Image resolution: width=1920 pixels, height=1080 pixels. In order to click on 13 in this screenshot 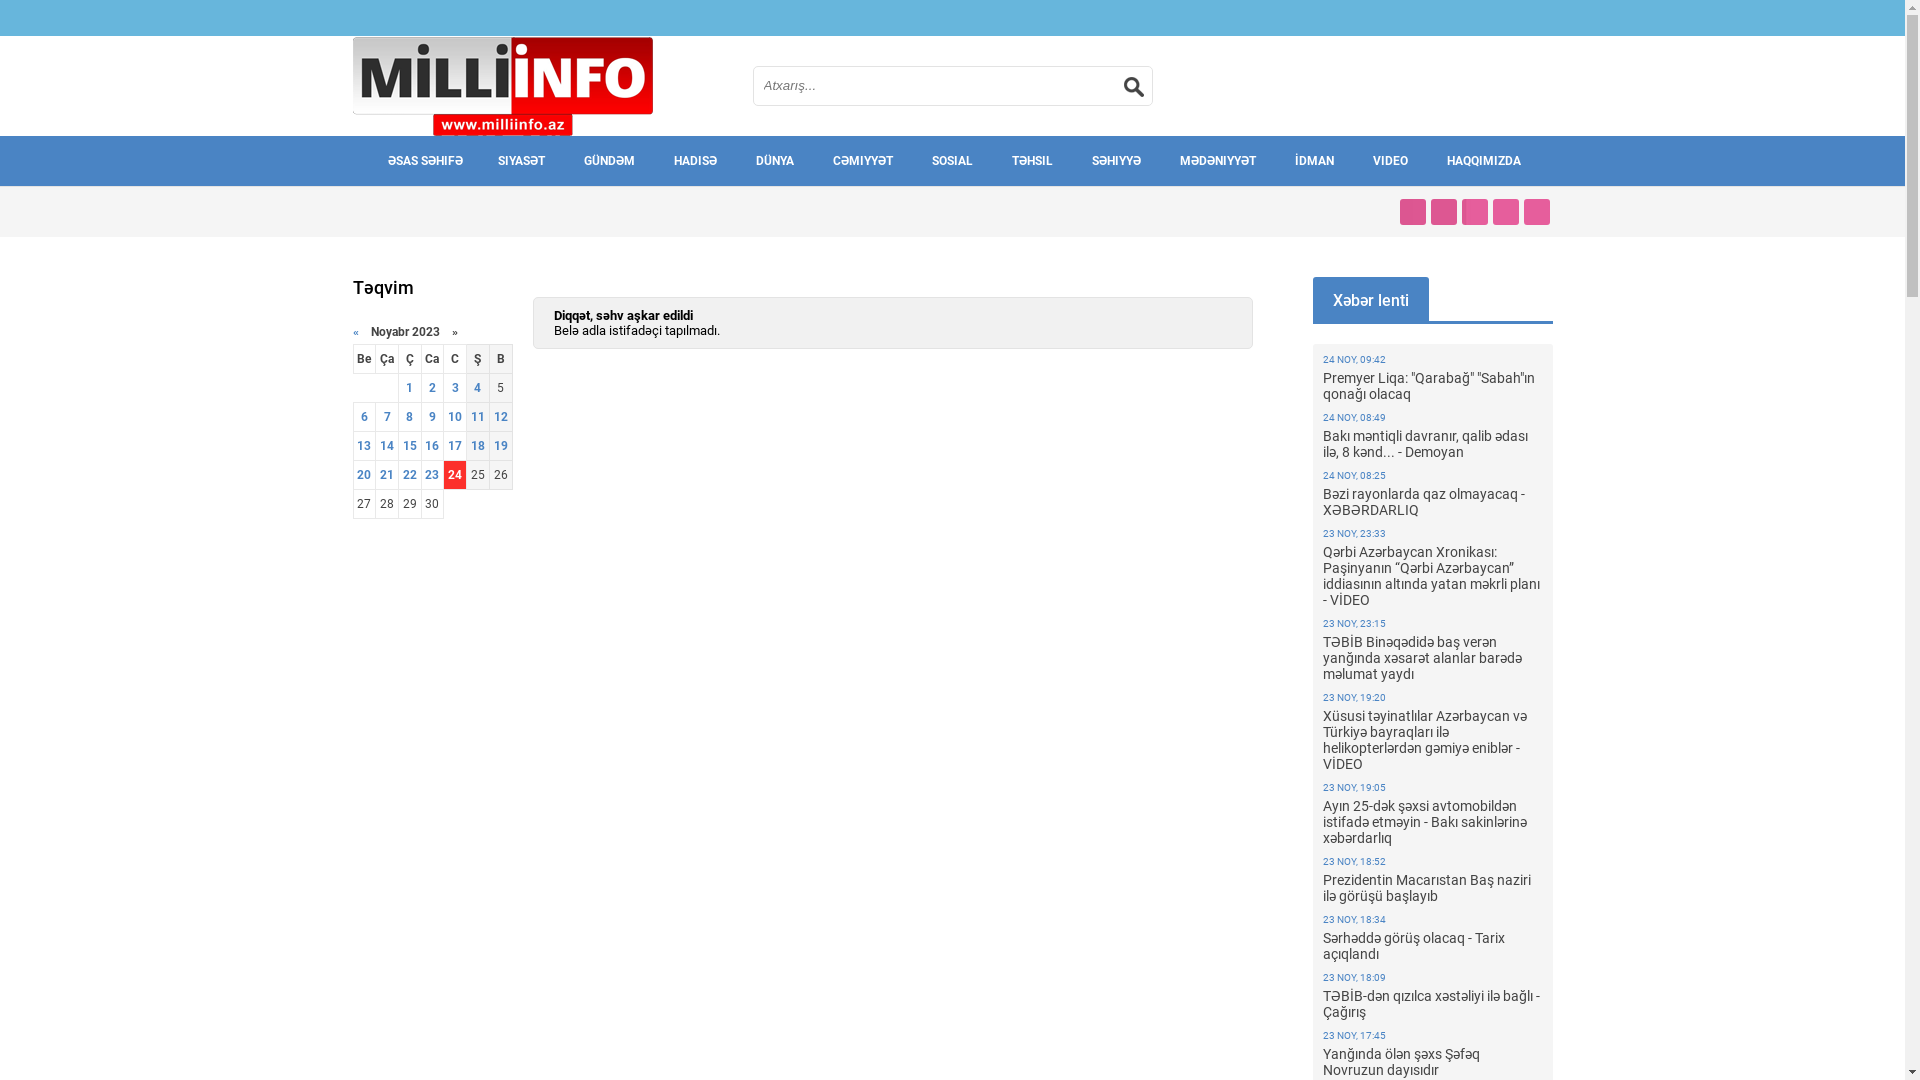, I will do `click(364, 446)`.